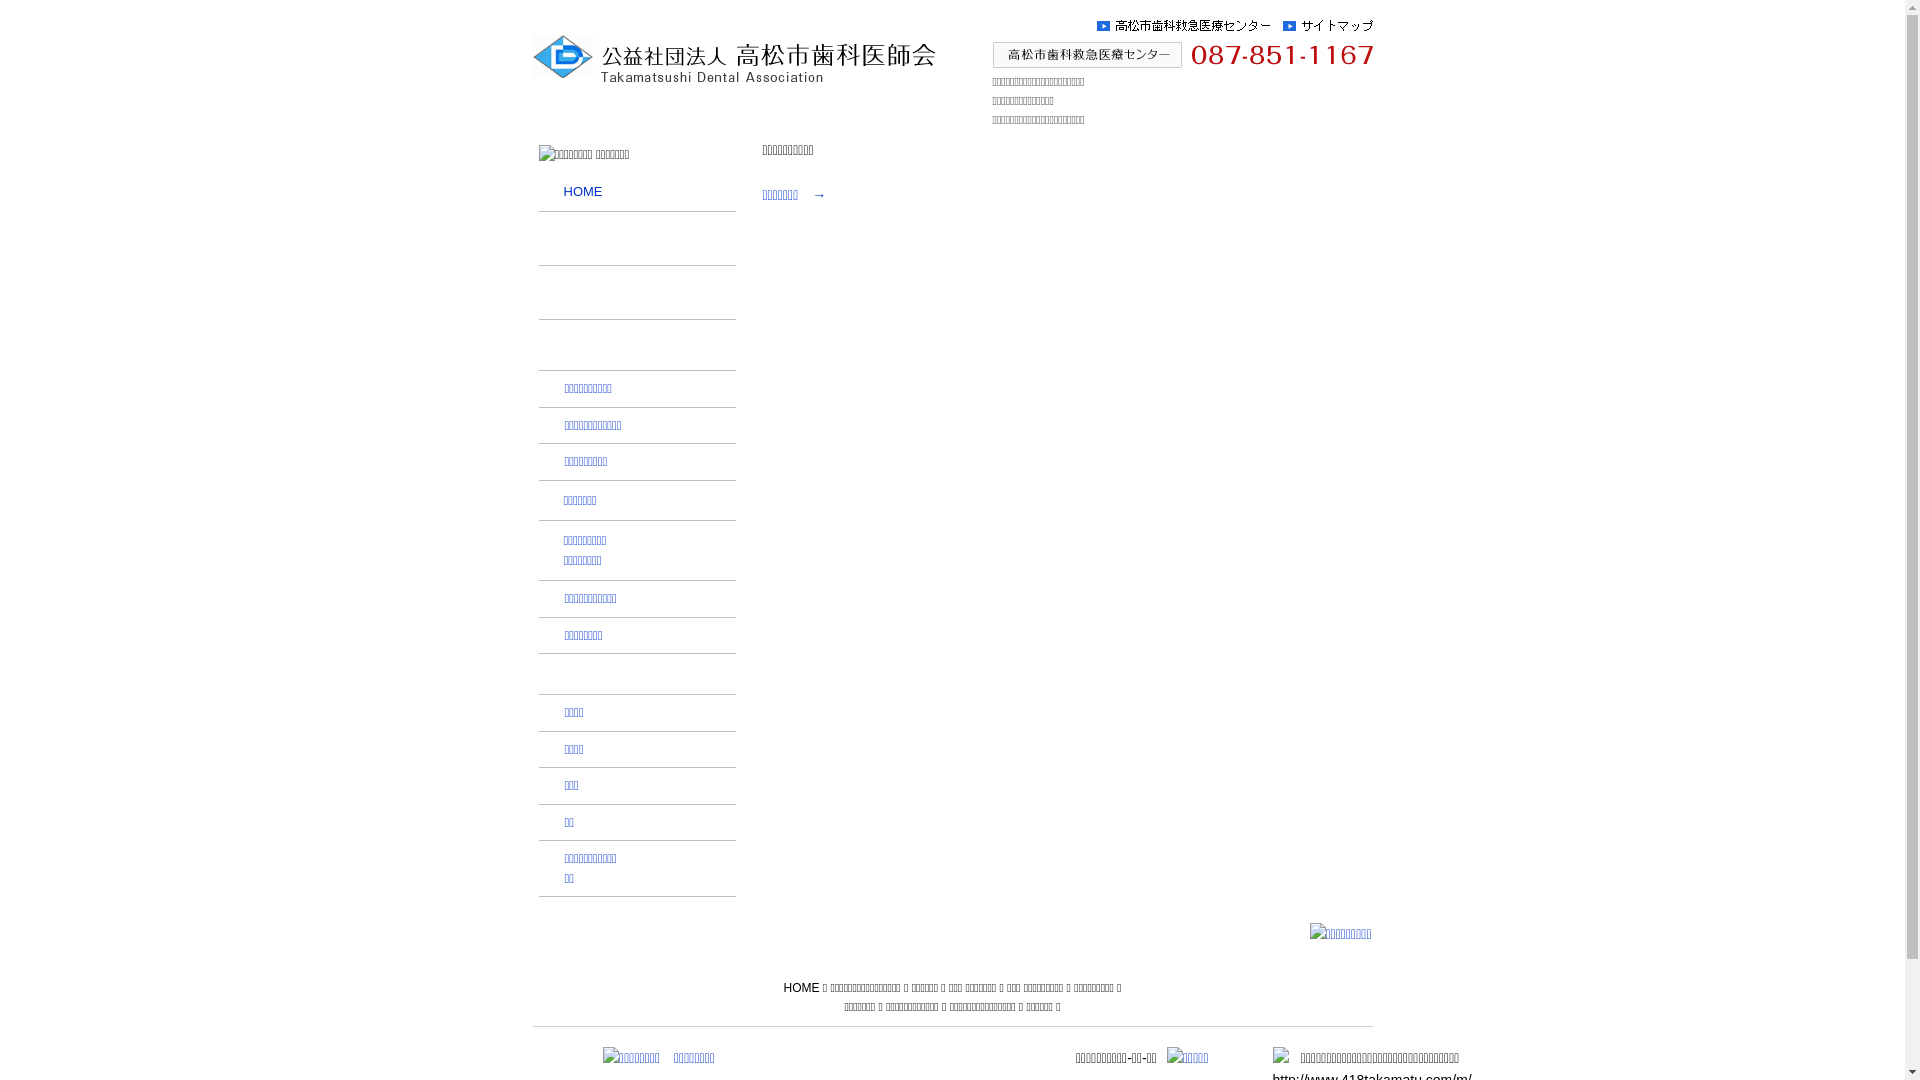 This screenshot has height=1080, width=1920. I want to click on HOME, so click(636, 192).